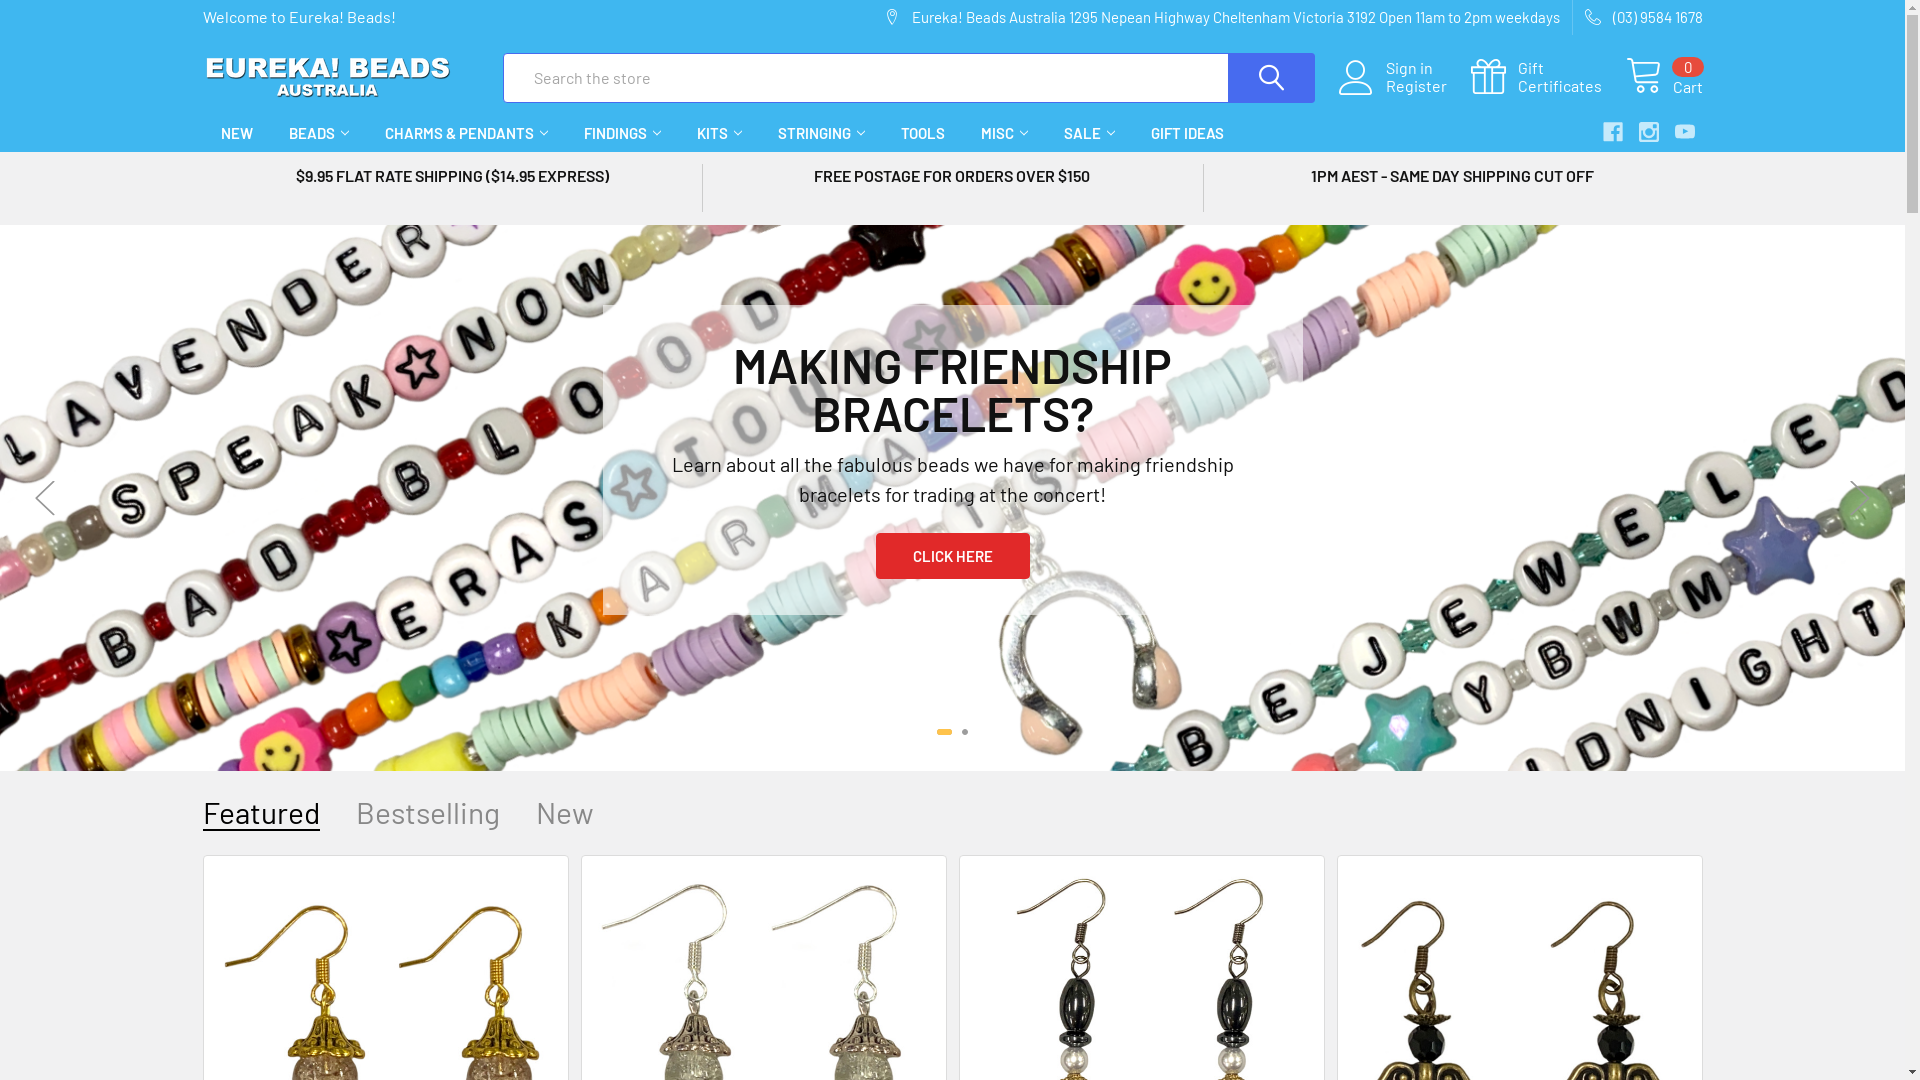 The image size is (1920, 1080). What do you see at coordinates (1548, 78) in the screenshot?
I see `Gift
Certificates` at bounding box center [1548, 78].